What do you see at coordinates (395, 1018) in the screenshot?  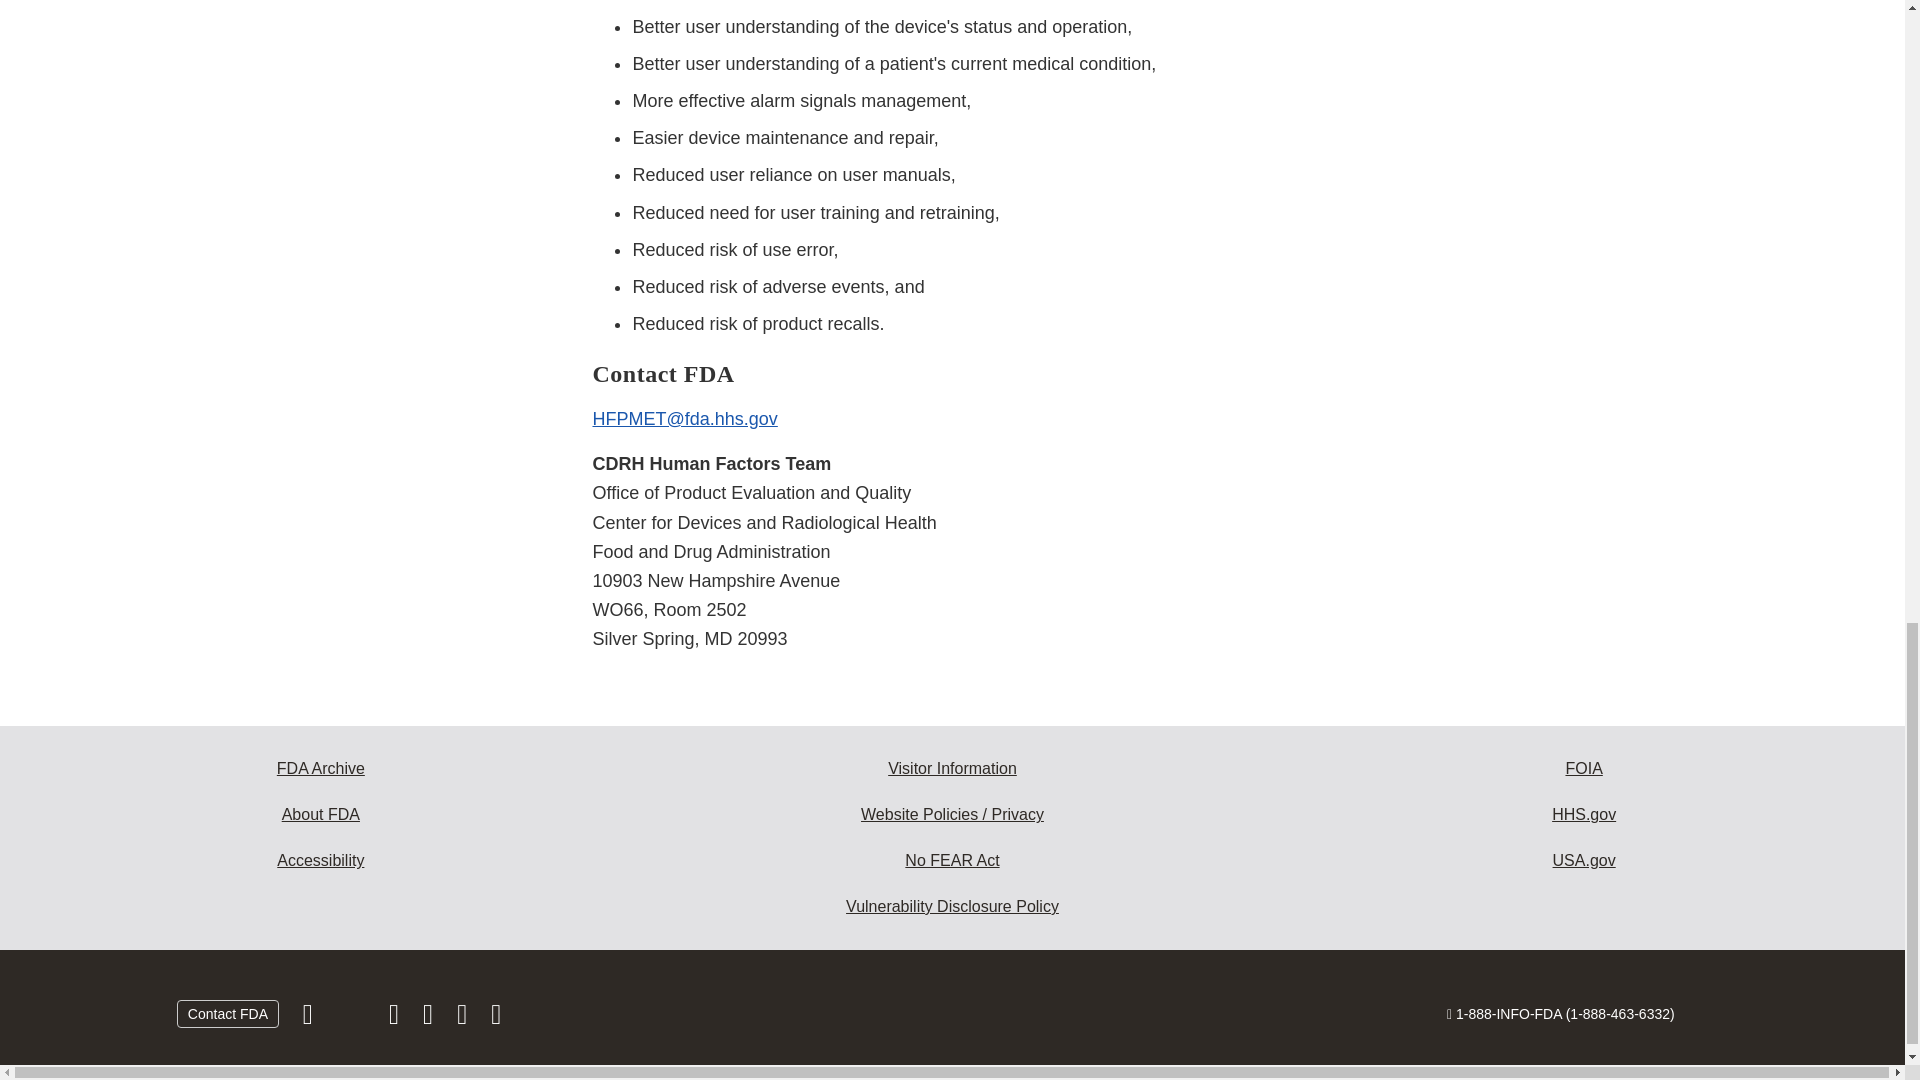 I see `Follow FDA on Instagram` at bounding box center [395, 1018].